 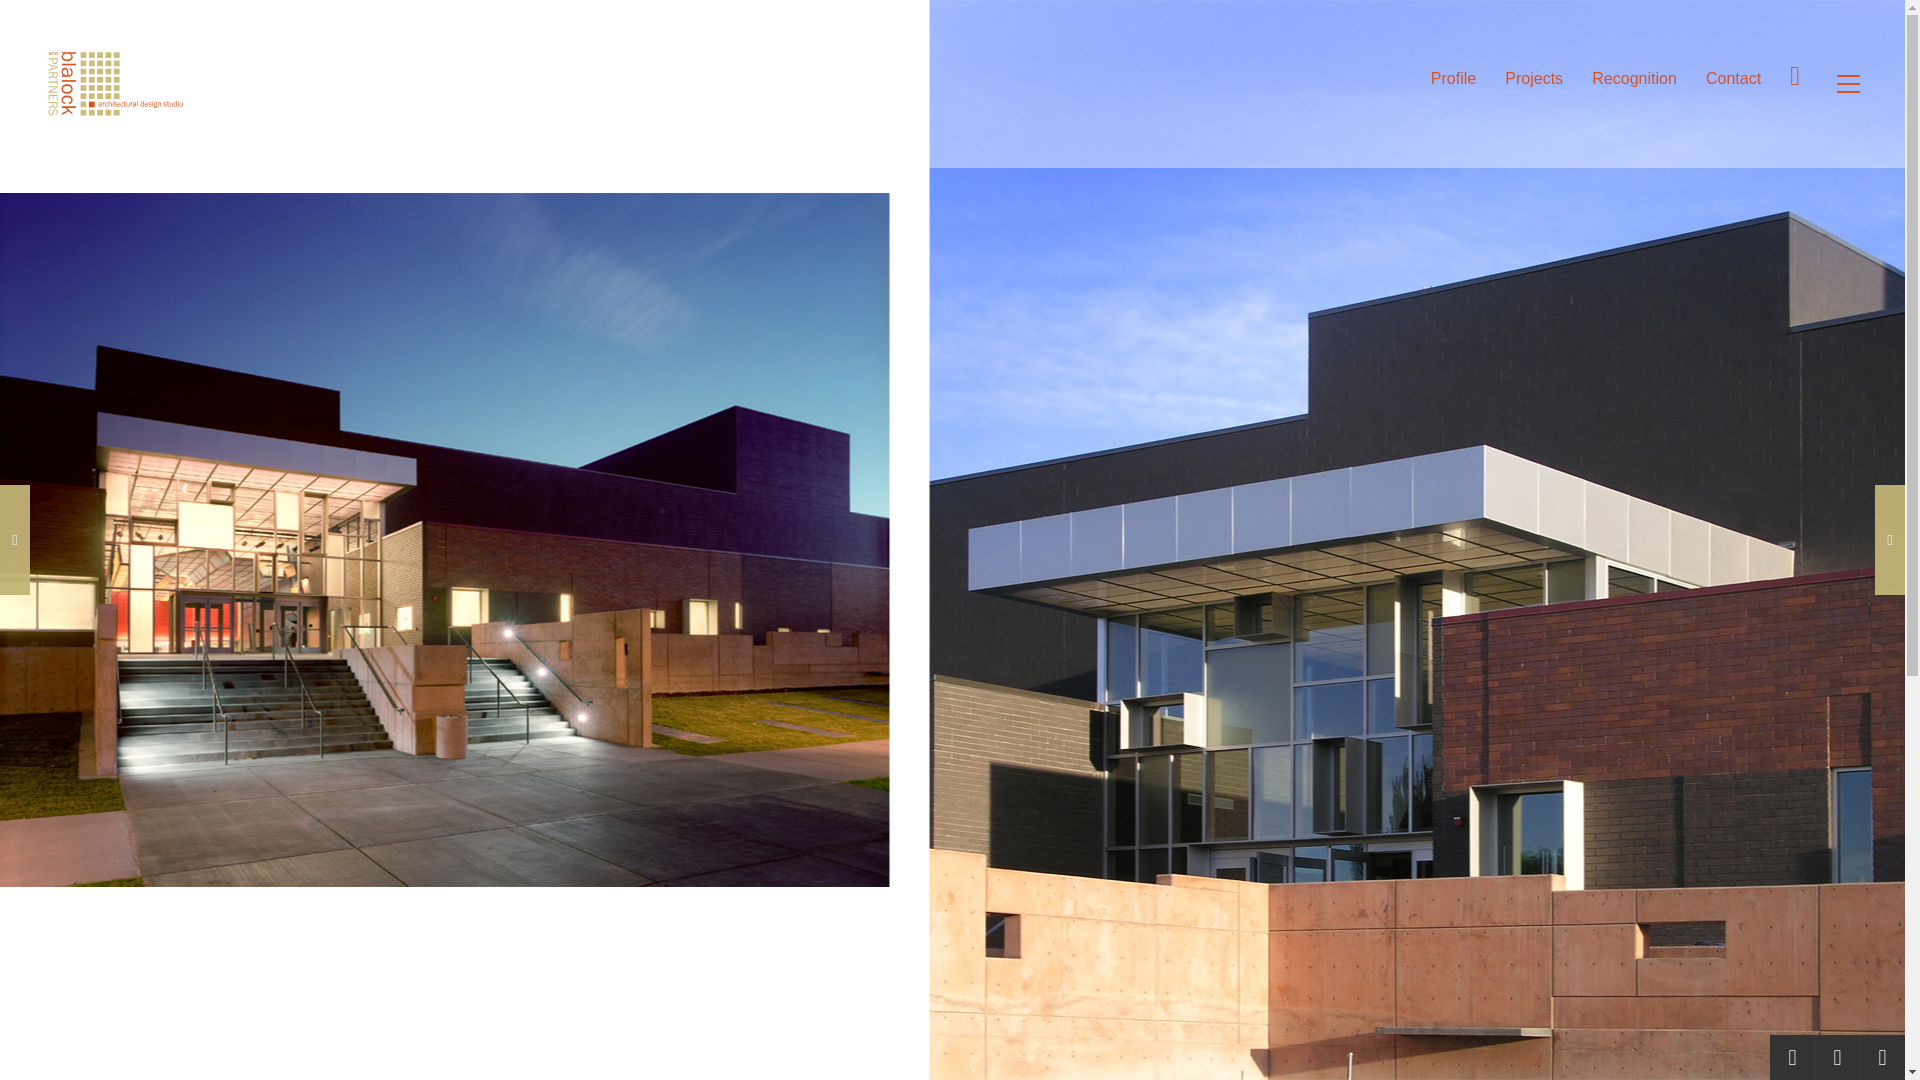 What do you see at coordinates (1453, 78) in the screenshot?
I see `Profile` at bounding box center [1453, 78].